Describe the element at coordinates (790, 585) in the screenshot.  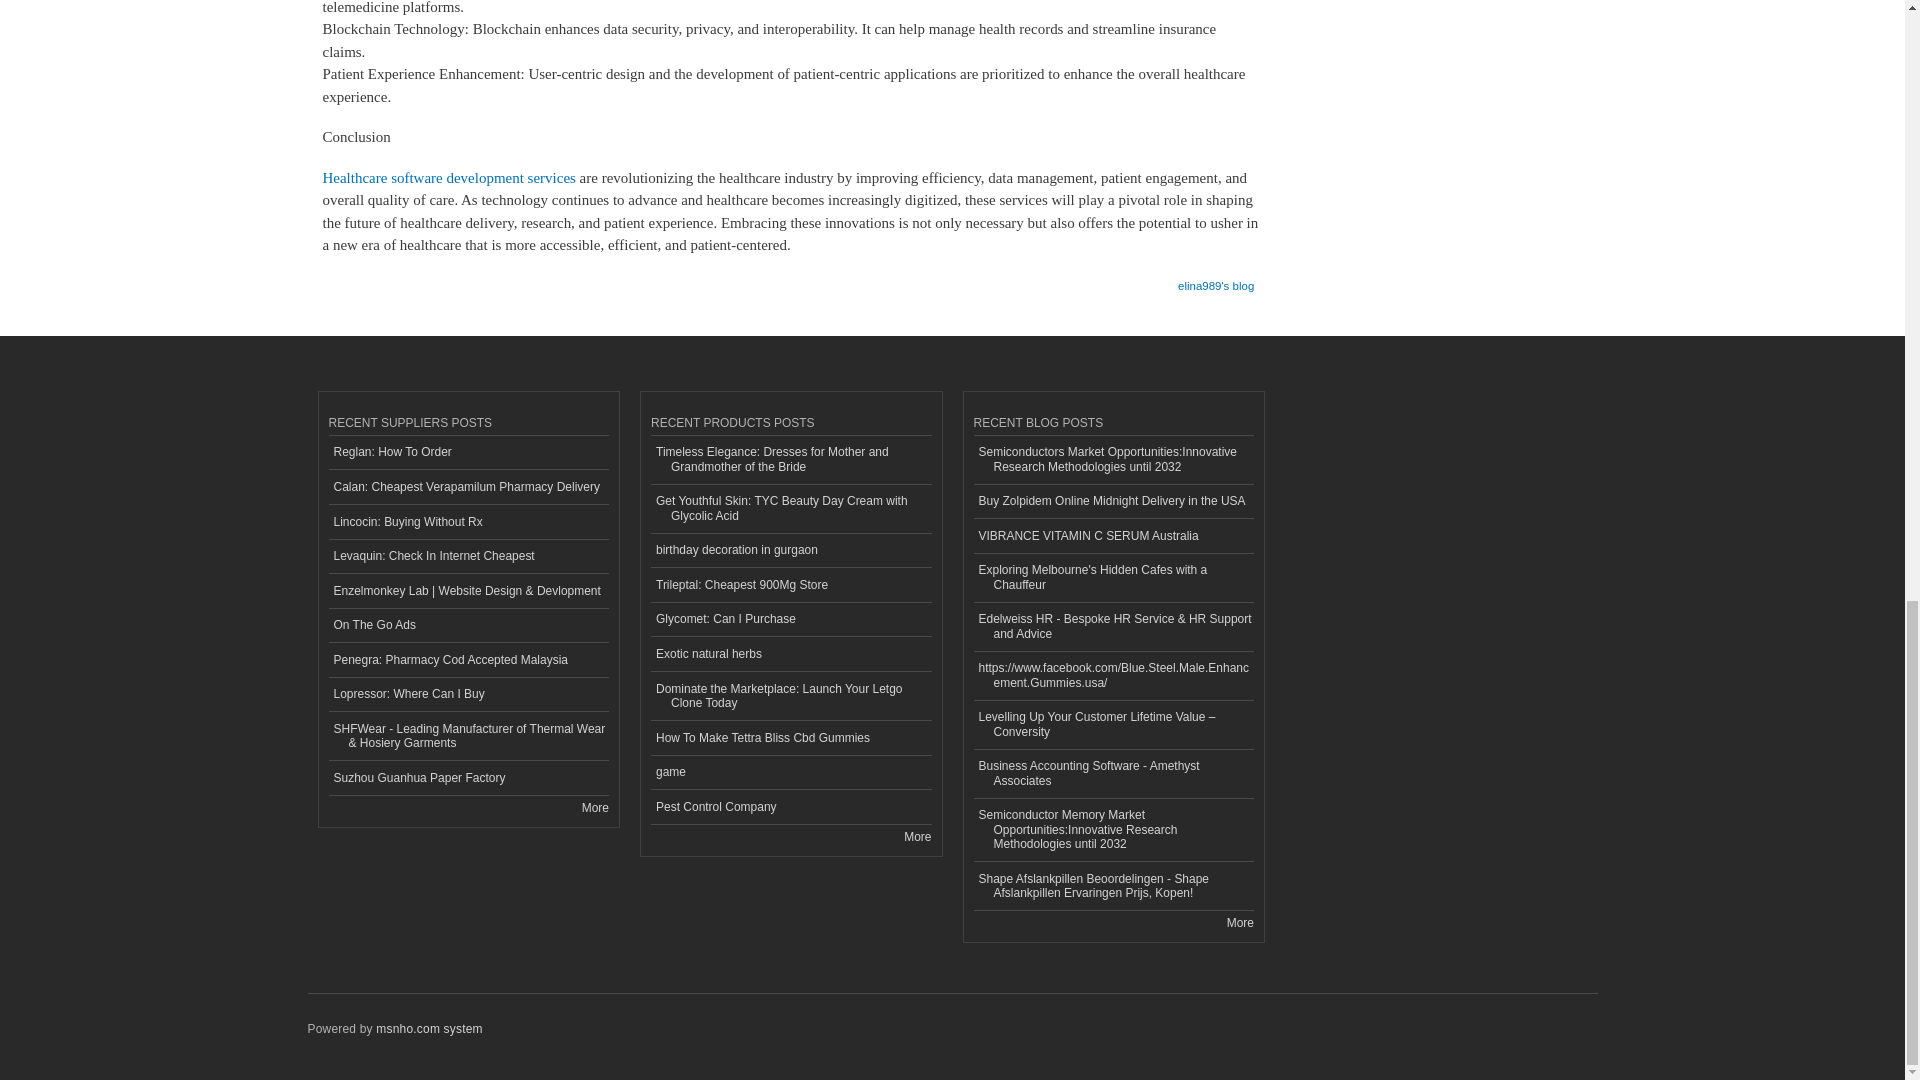
I see `Trileptal: Cheapest 900Mg Store` at that location.